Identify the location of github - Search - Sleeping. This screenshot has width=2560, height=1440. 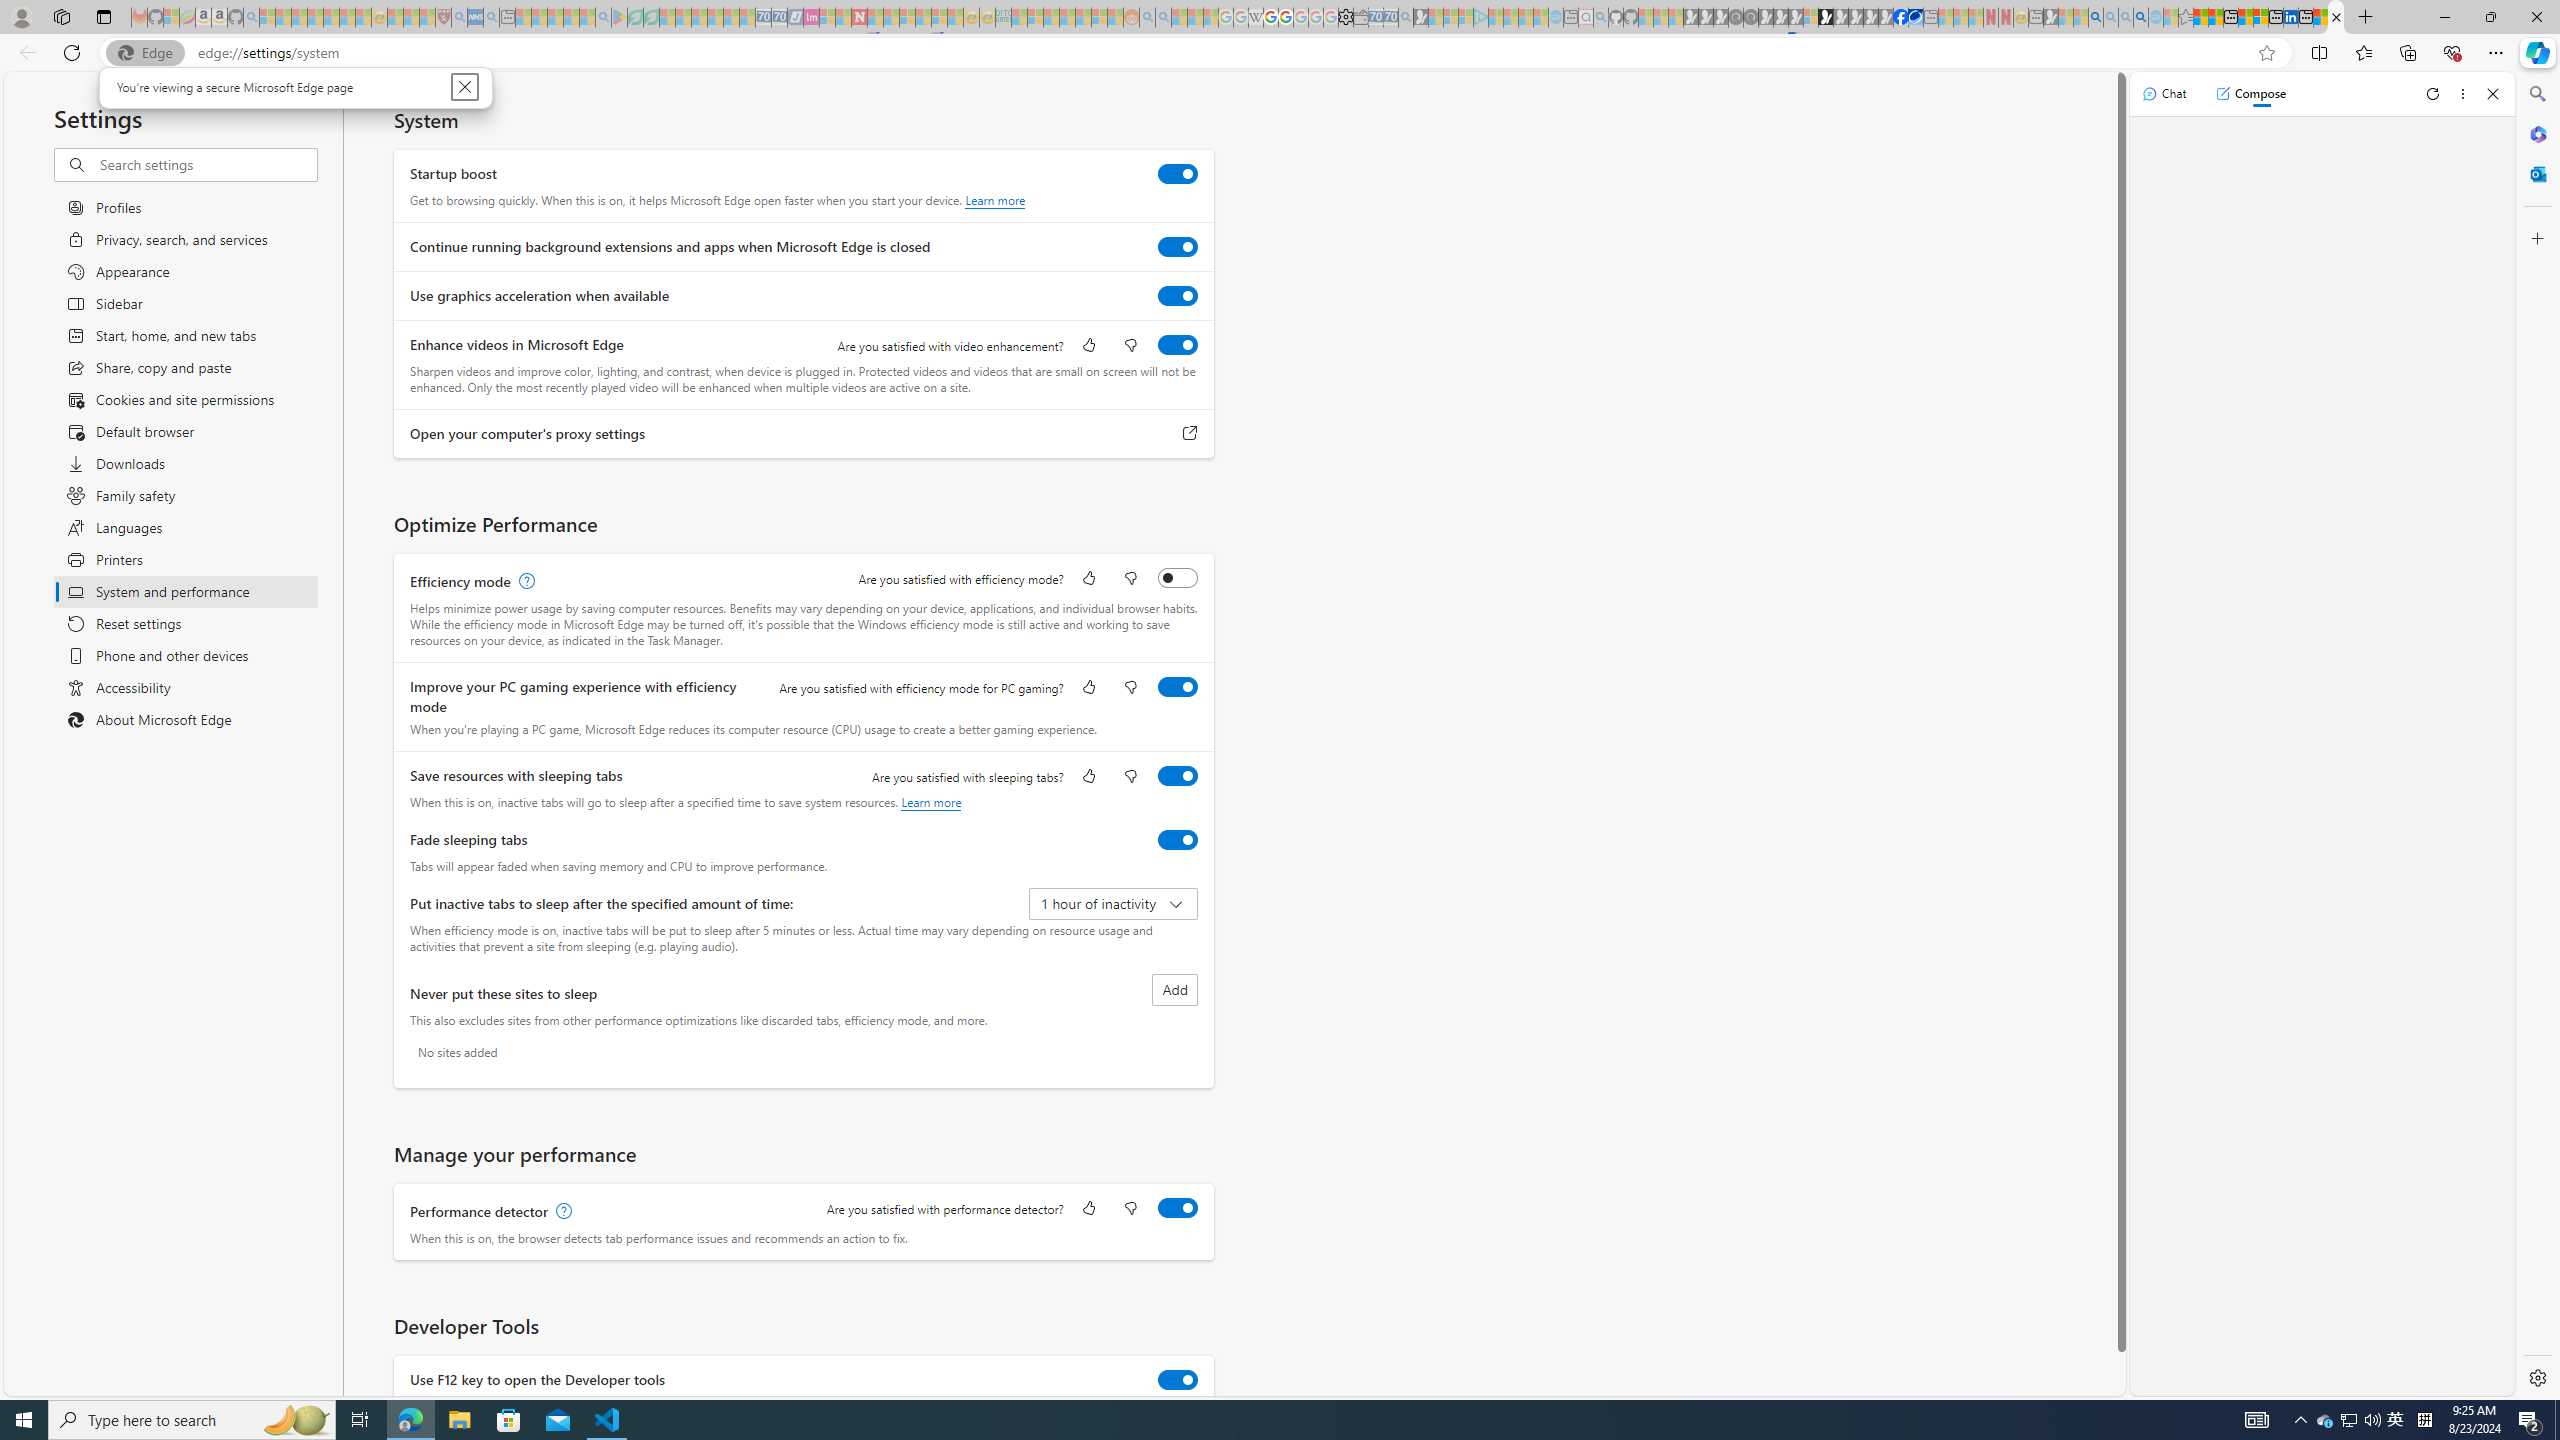
(1600, 17).